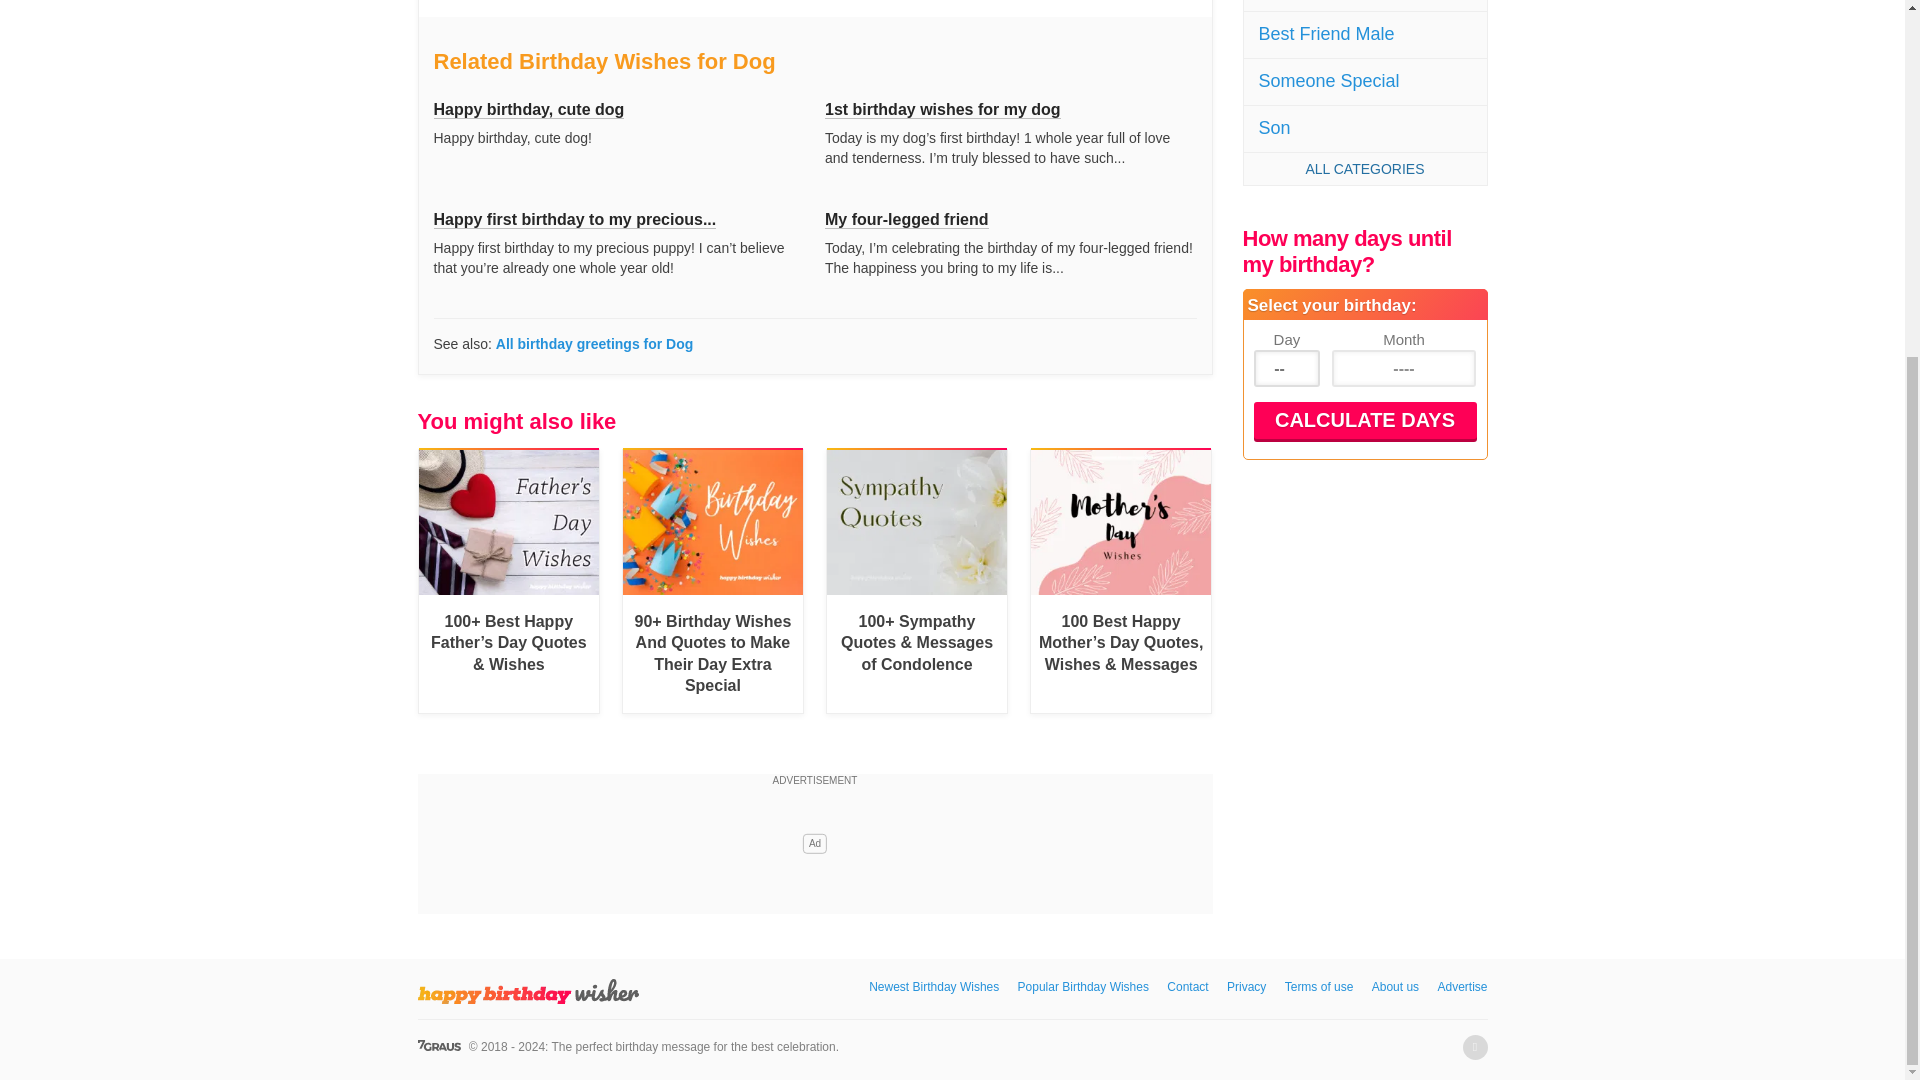  What do you see at coordinates (574, 219) in the screenshot?
I see `Happy first birthday to my precious...` at bounding box center [574, 219].